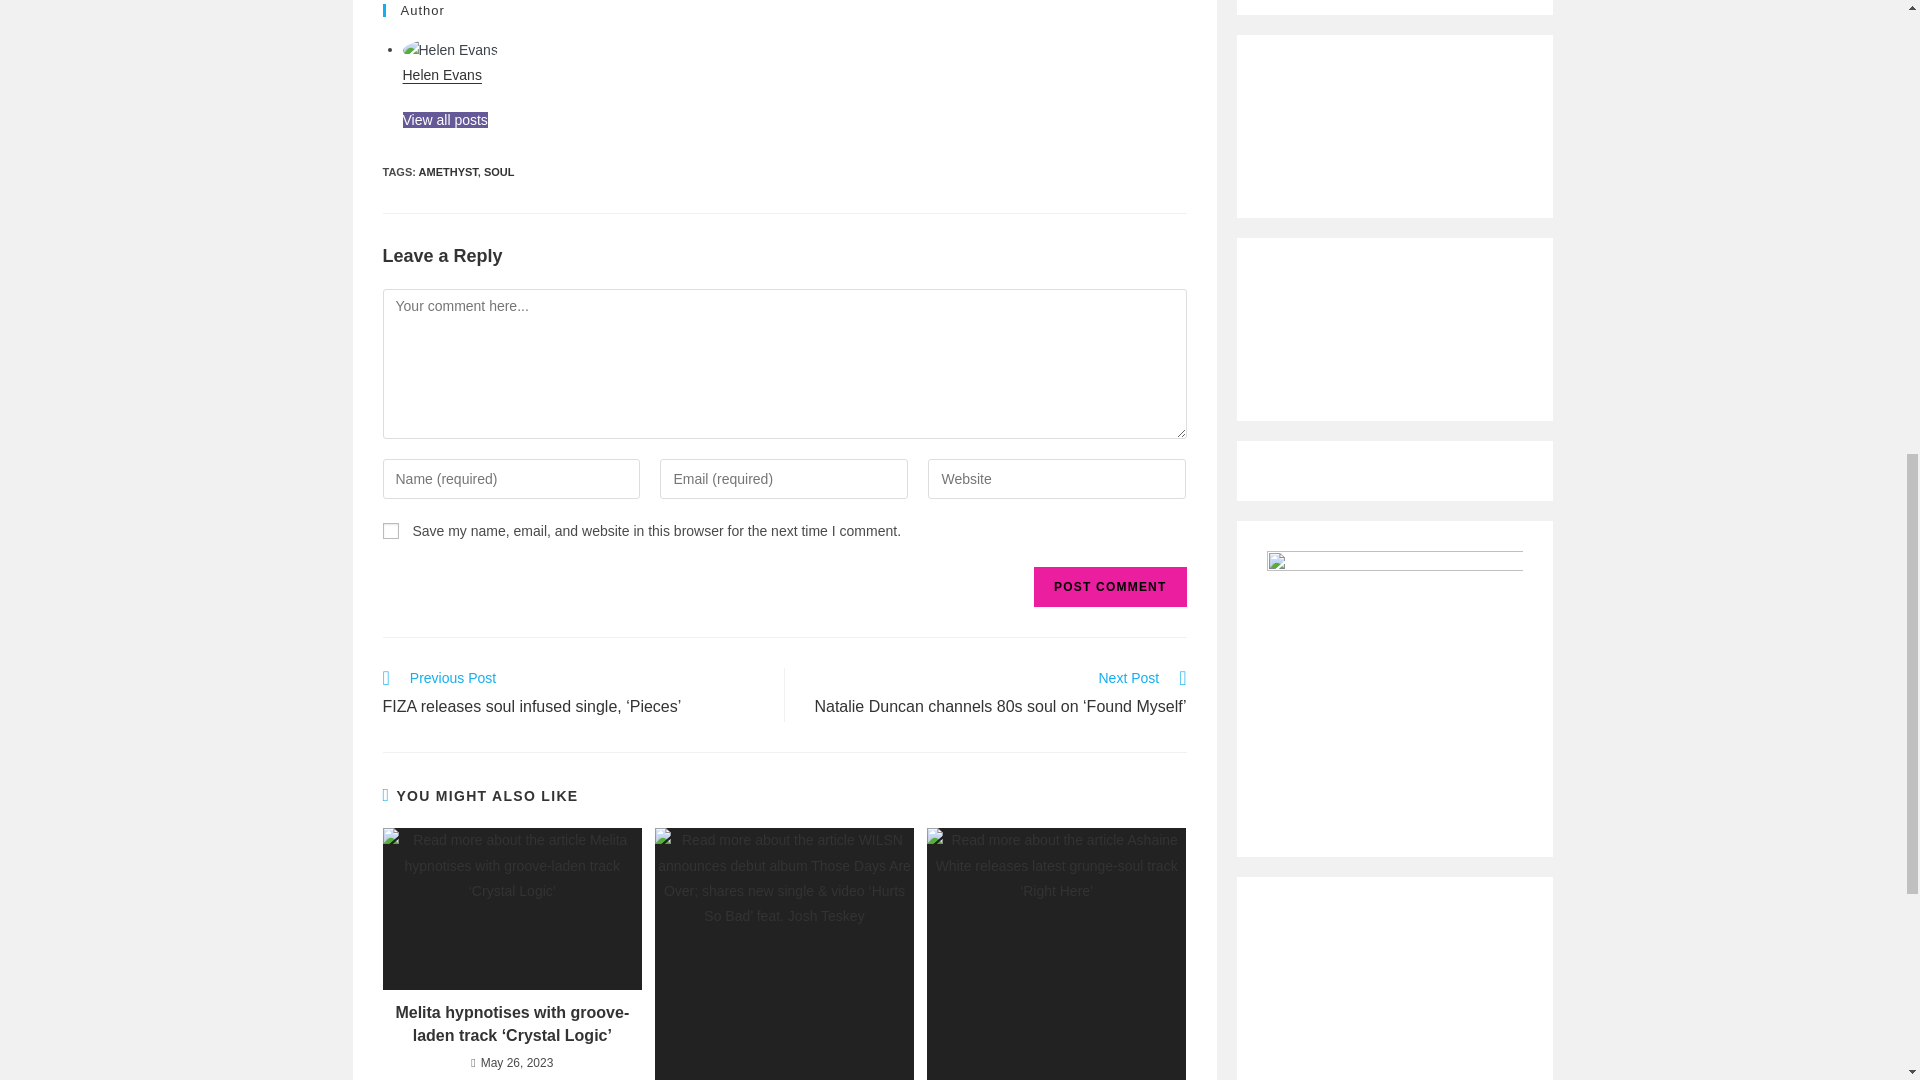  What do you see at coordinates (1394, 119) in the screenshot?
I see `Spotify Embed: She Makes Music: Tracks of the Week` at bounding box center [1394, 119].